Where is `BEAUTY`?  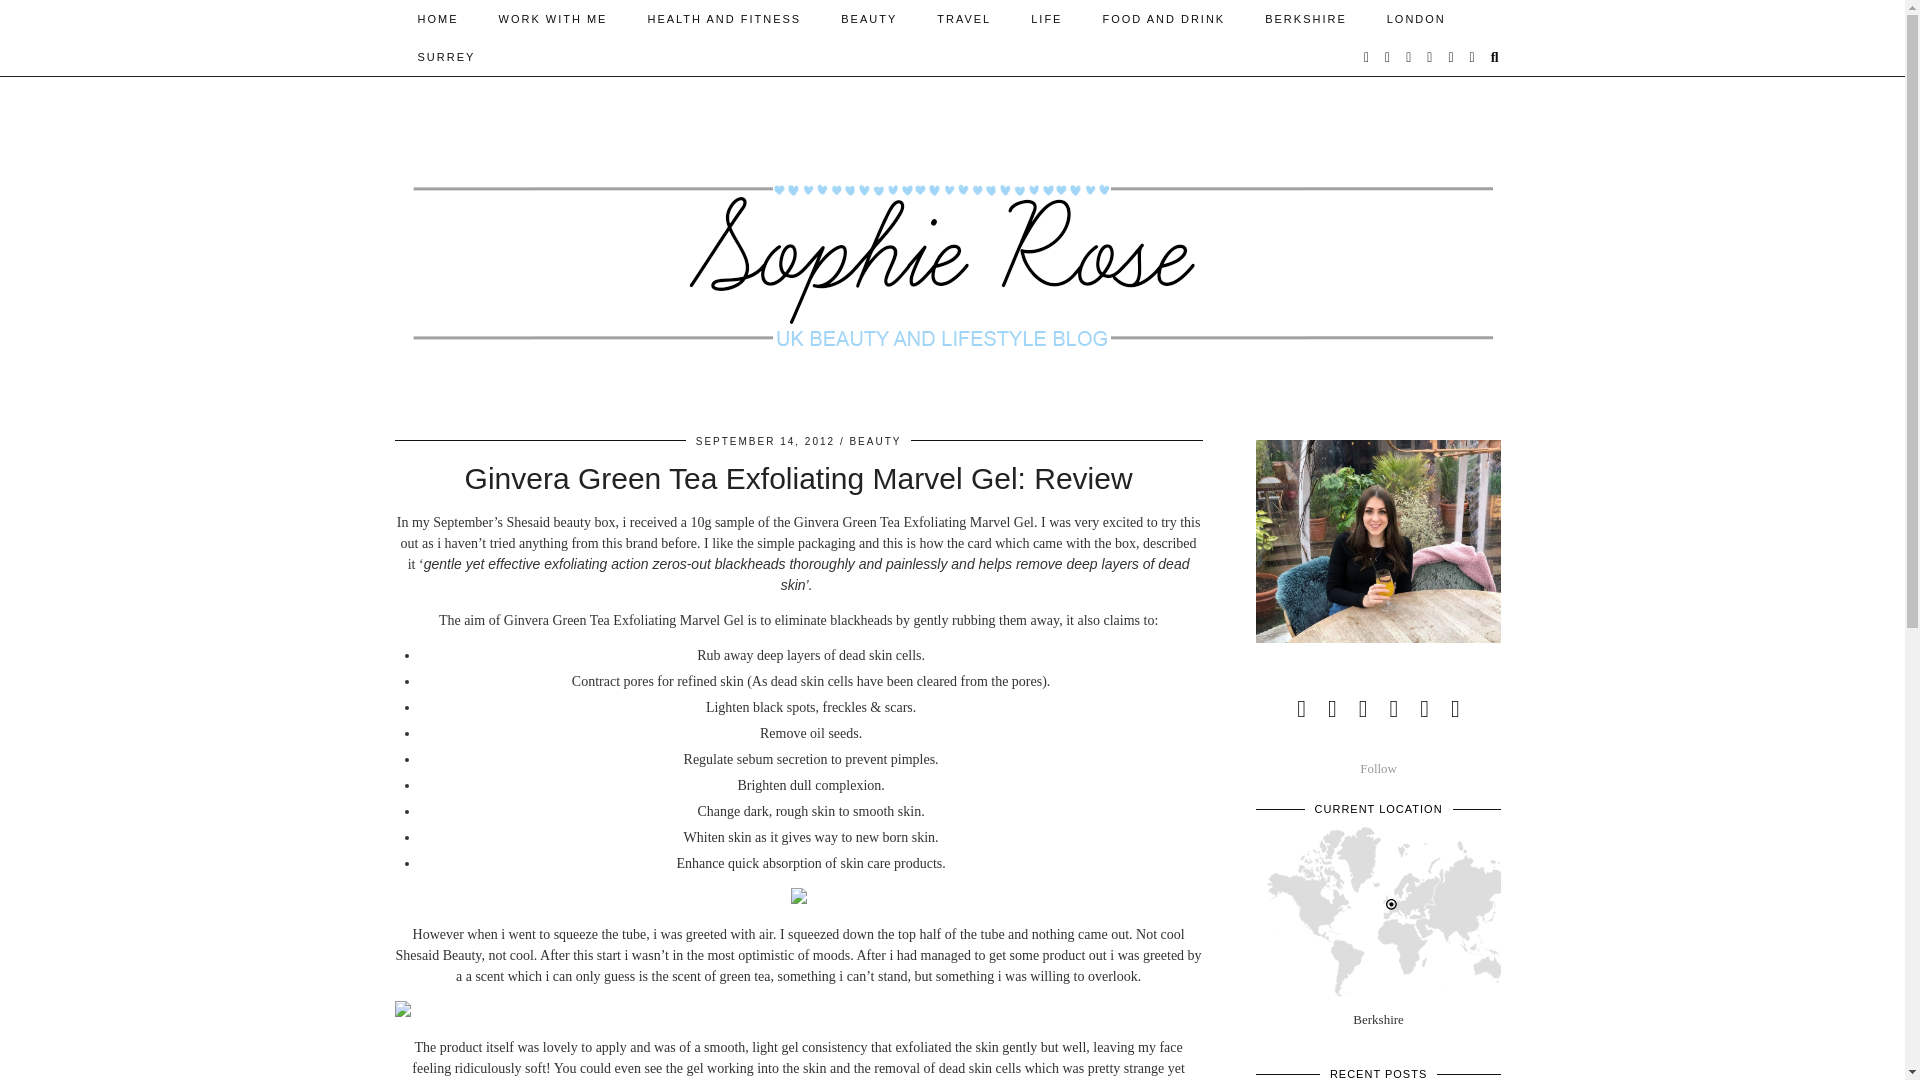
BEAUTY is located at coordinates (869, 18).